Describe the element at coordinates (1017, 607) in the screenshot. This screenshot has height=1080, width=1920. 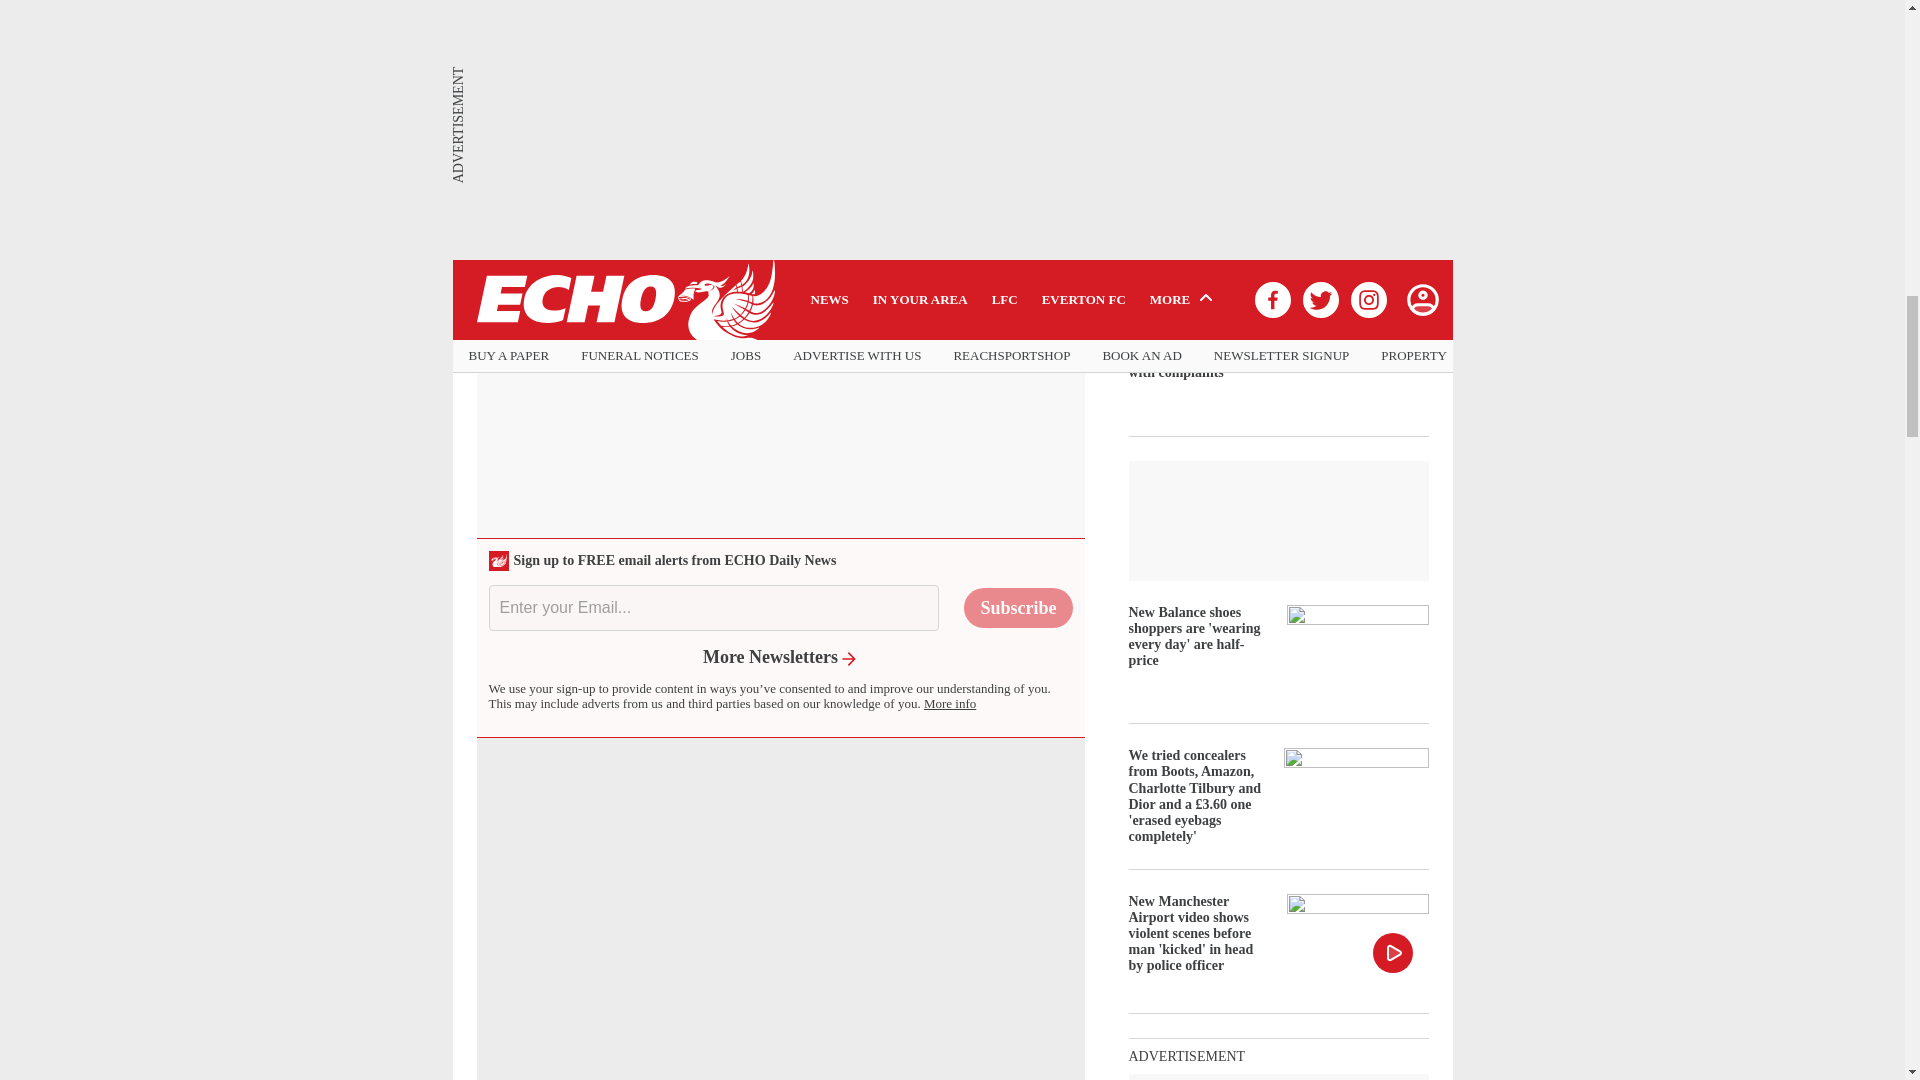
I see `Subscribe` at that location.